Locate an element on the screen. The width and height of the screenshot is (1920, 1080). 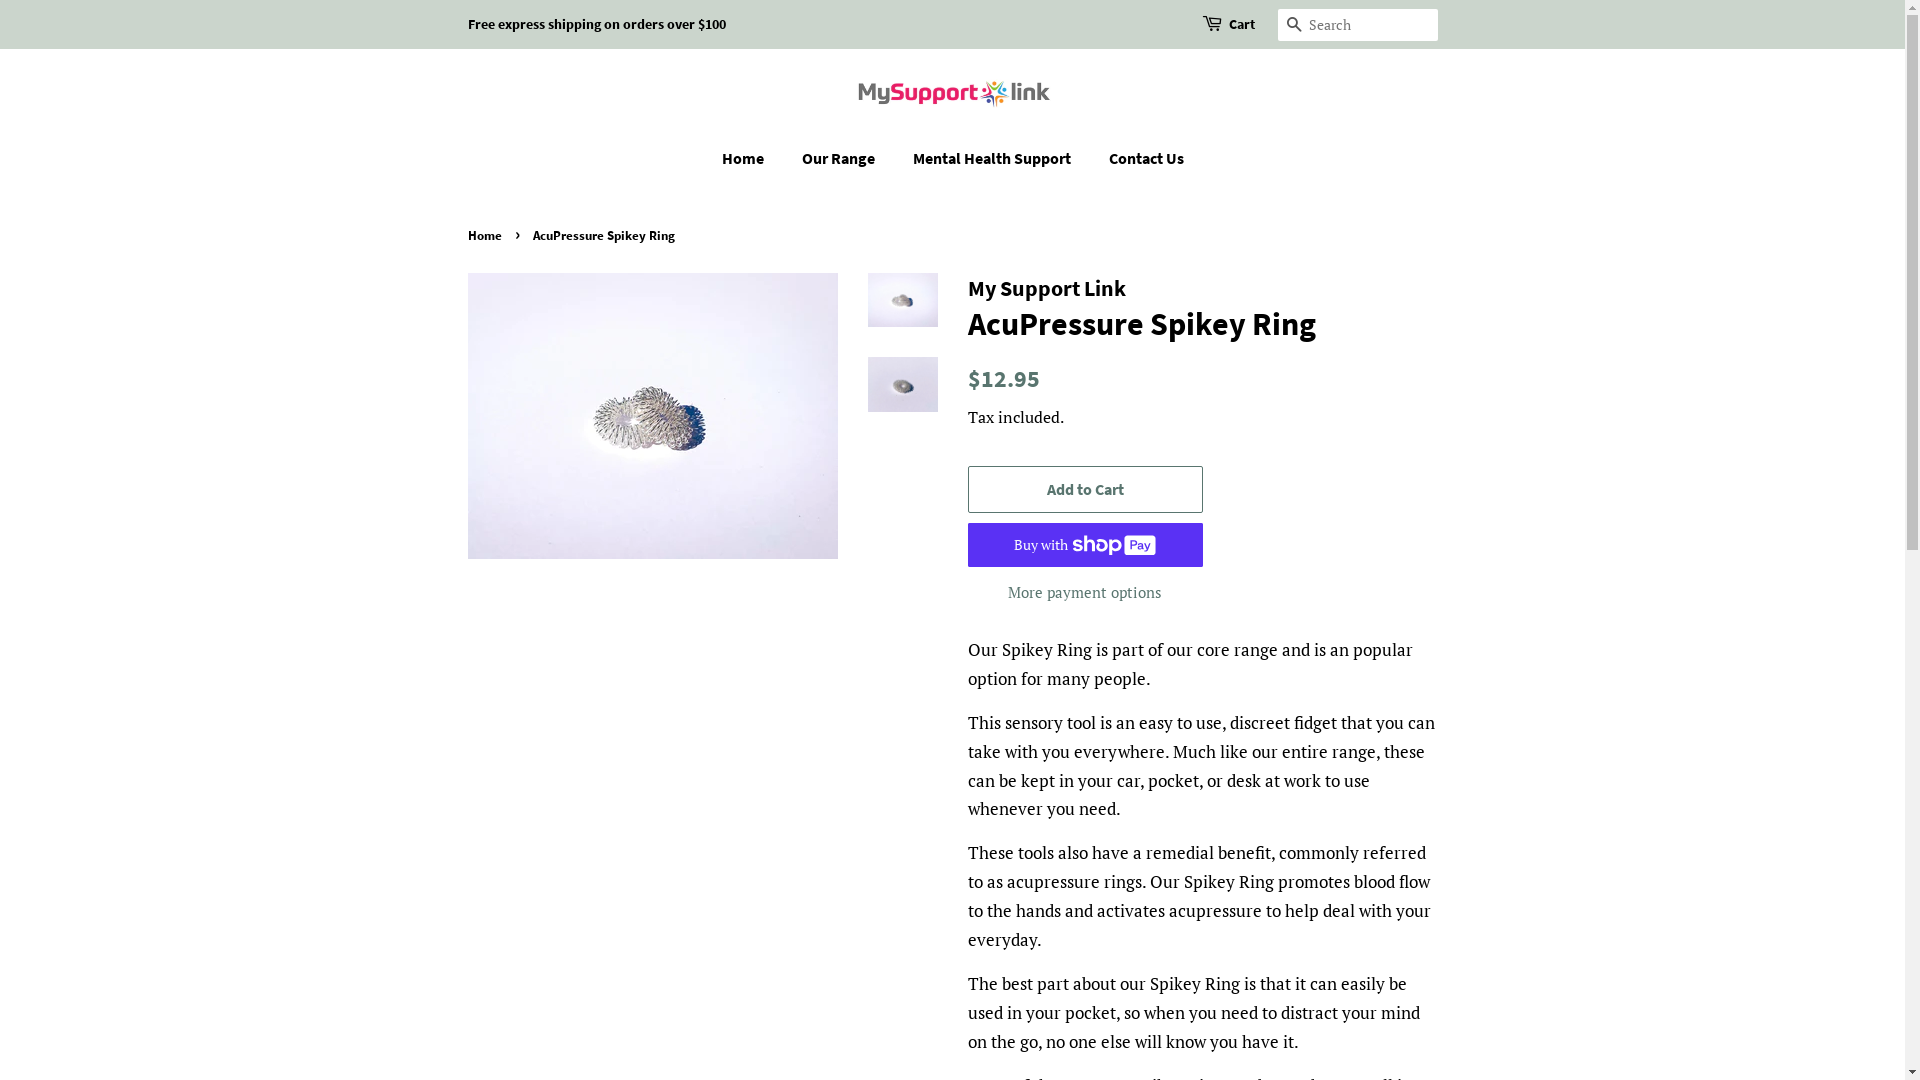
Search is located at coordinates (1294, 26).